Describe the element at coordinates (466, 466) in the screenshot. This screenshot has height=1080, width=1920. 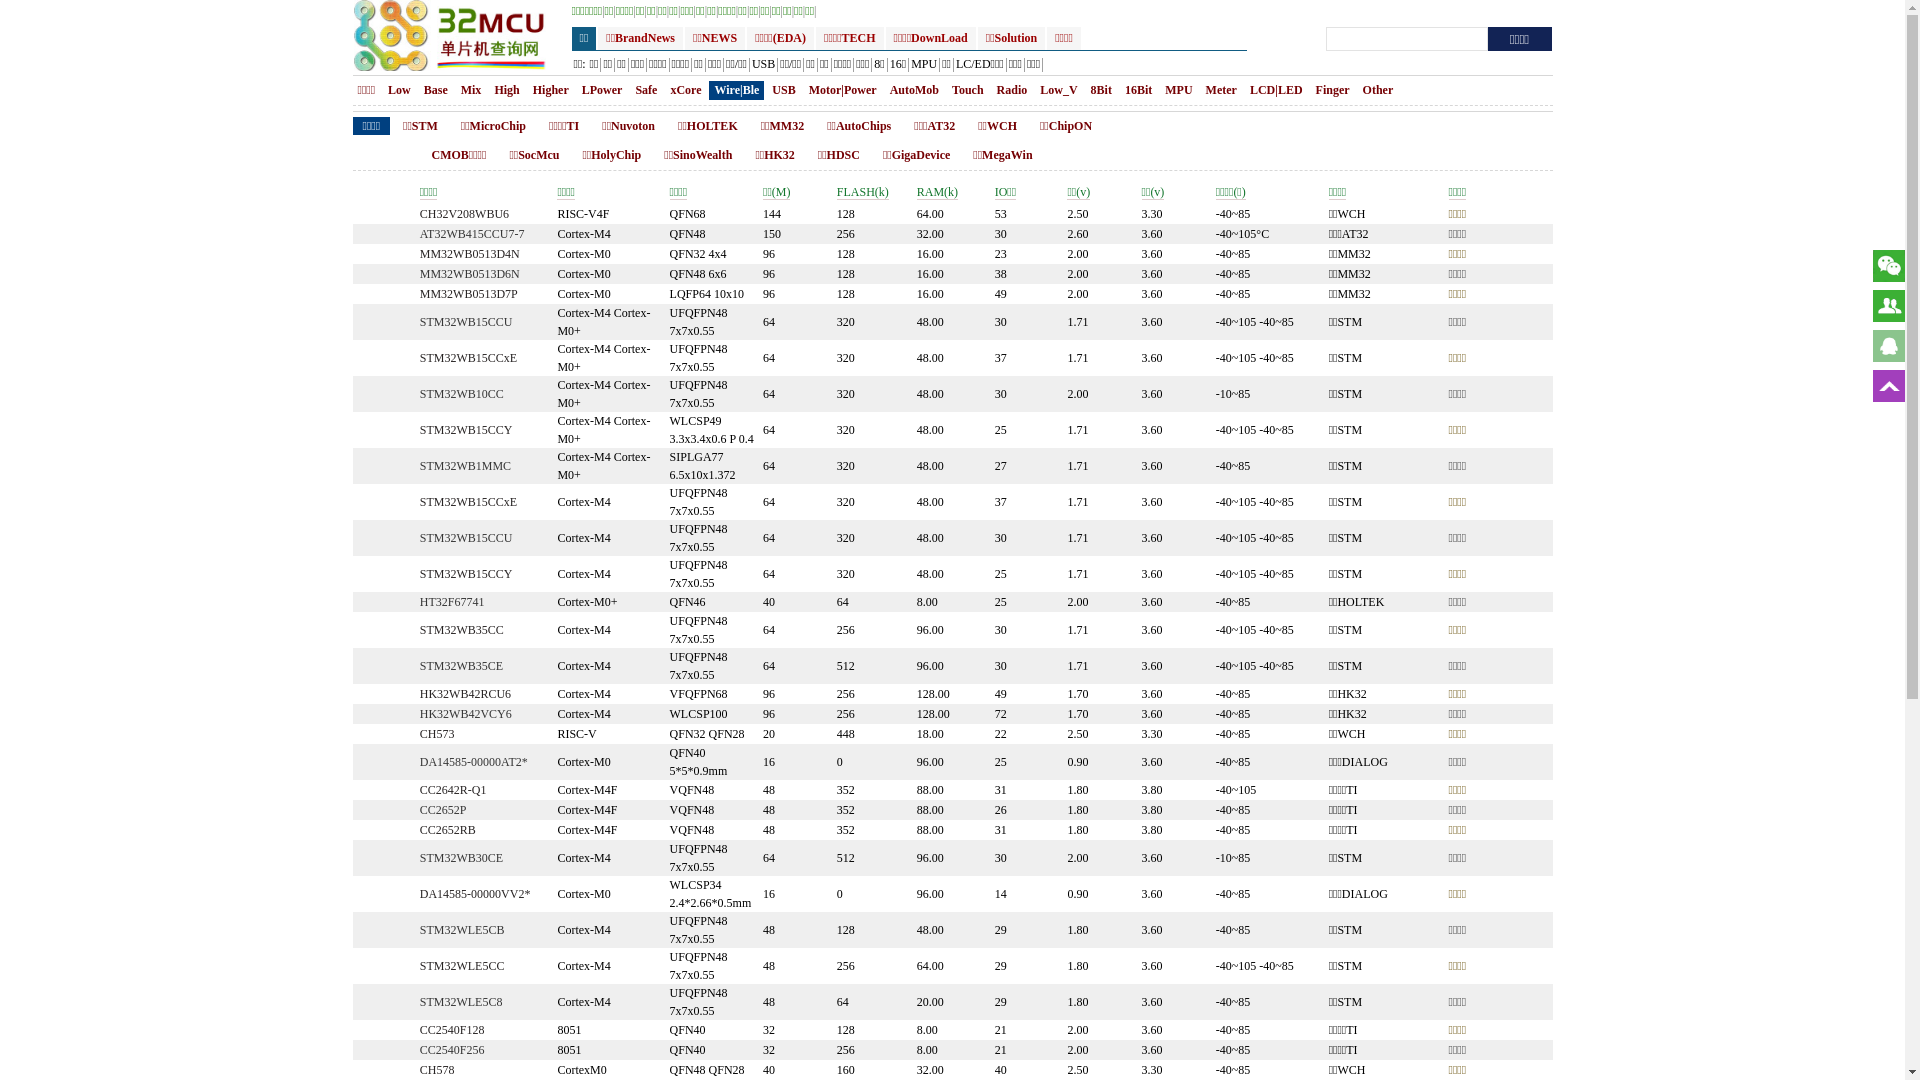
I see `STM32WB1MMC` at that location.